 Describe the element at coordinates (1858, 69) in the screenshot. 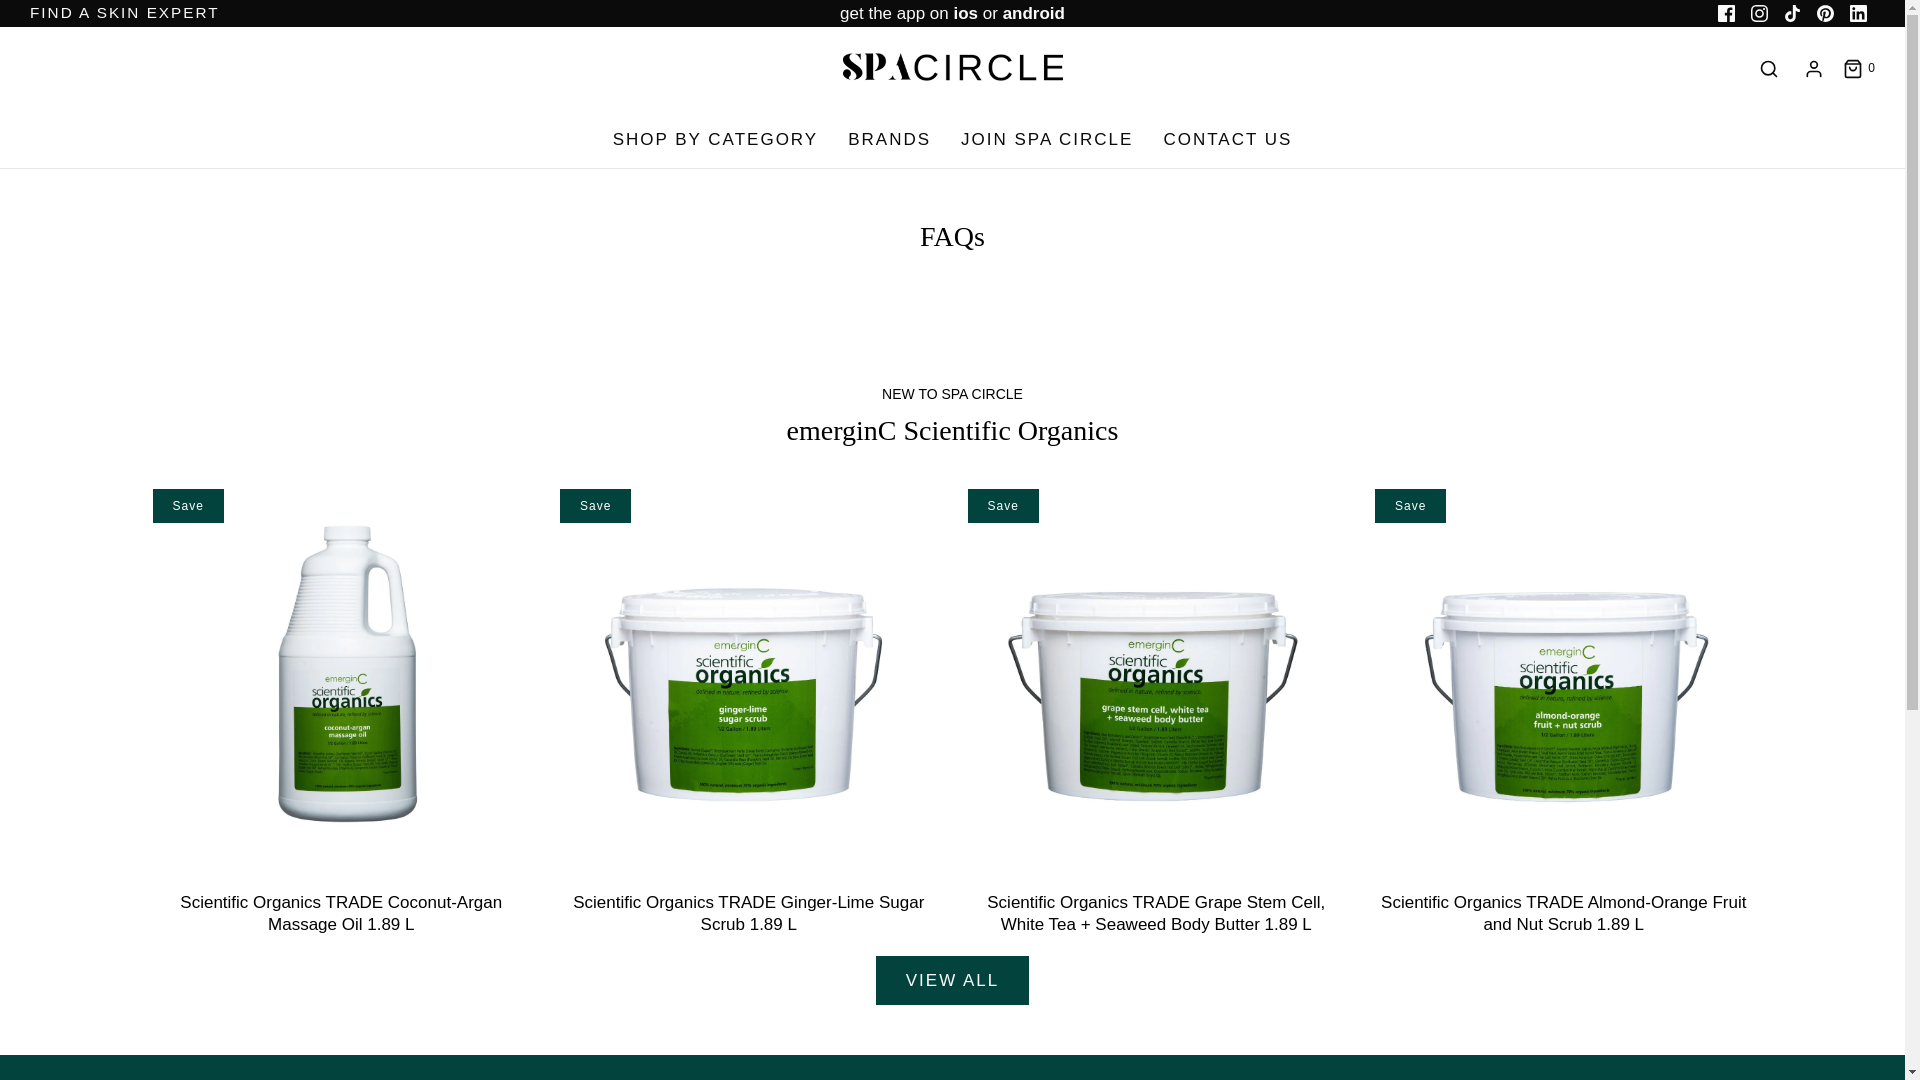

I see `0` at that location.